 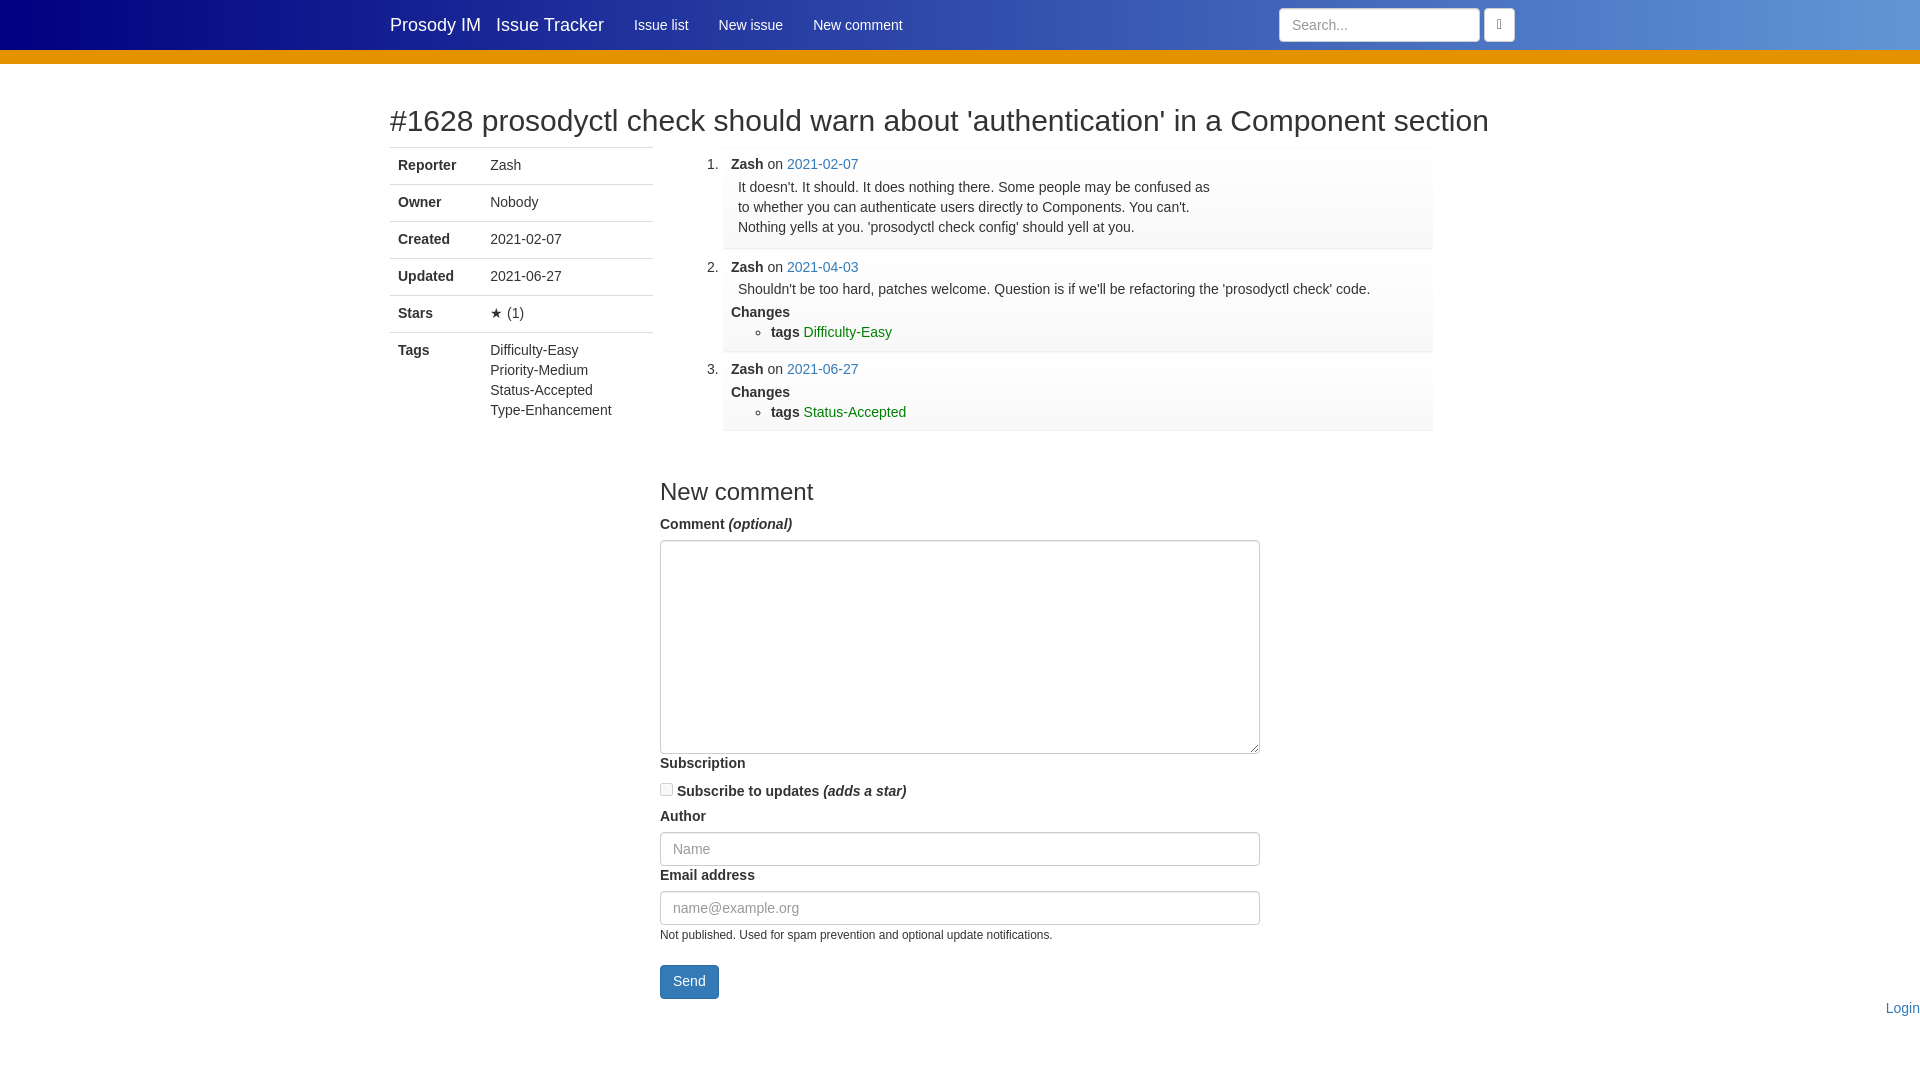 What do you see at coordinates (751, 24) in the screenshot?
I see `New issue` at bounding box center [751, 24].